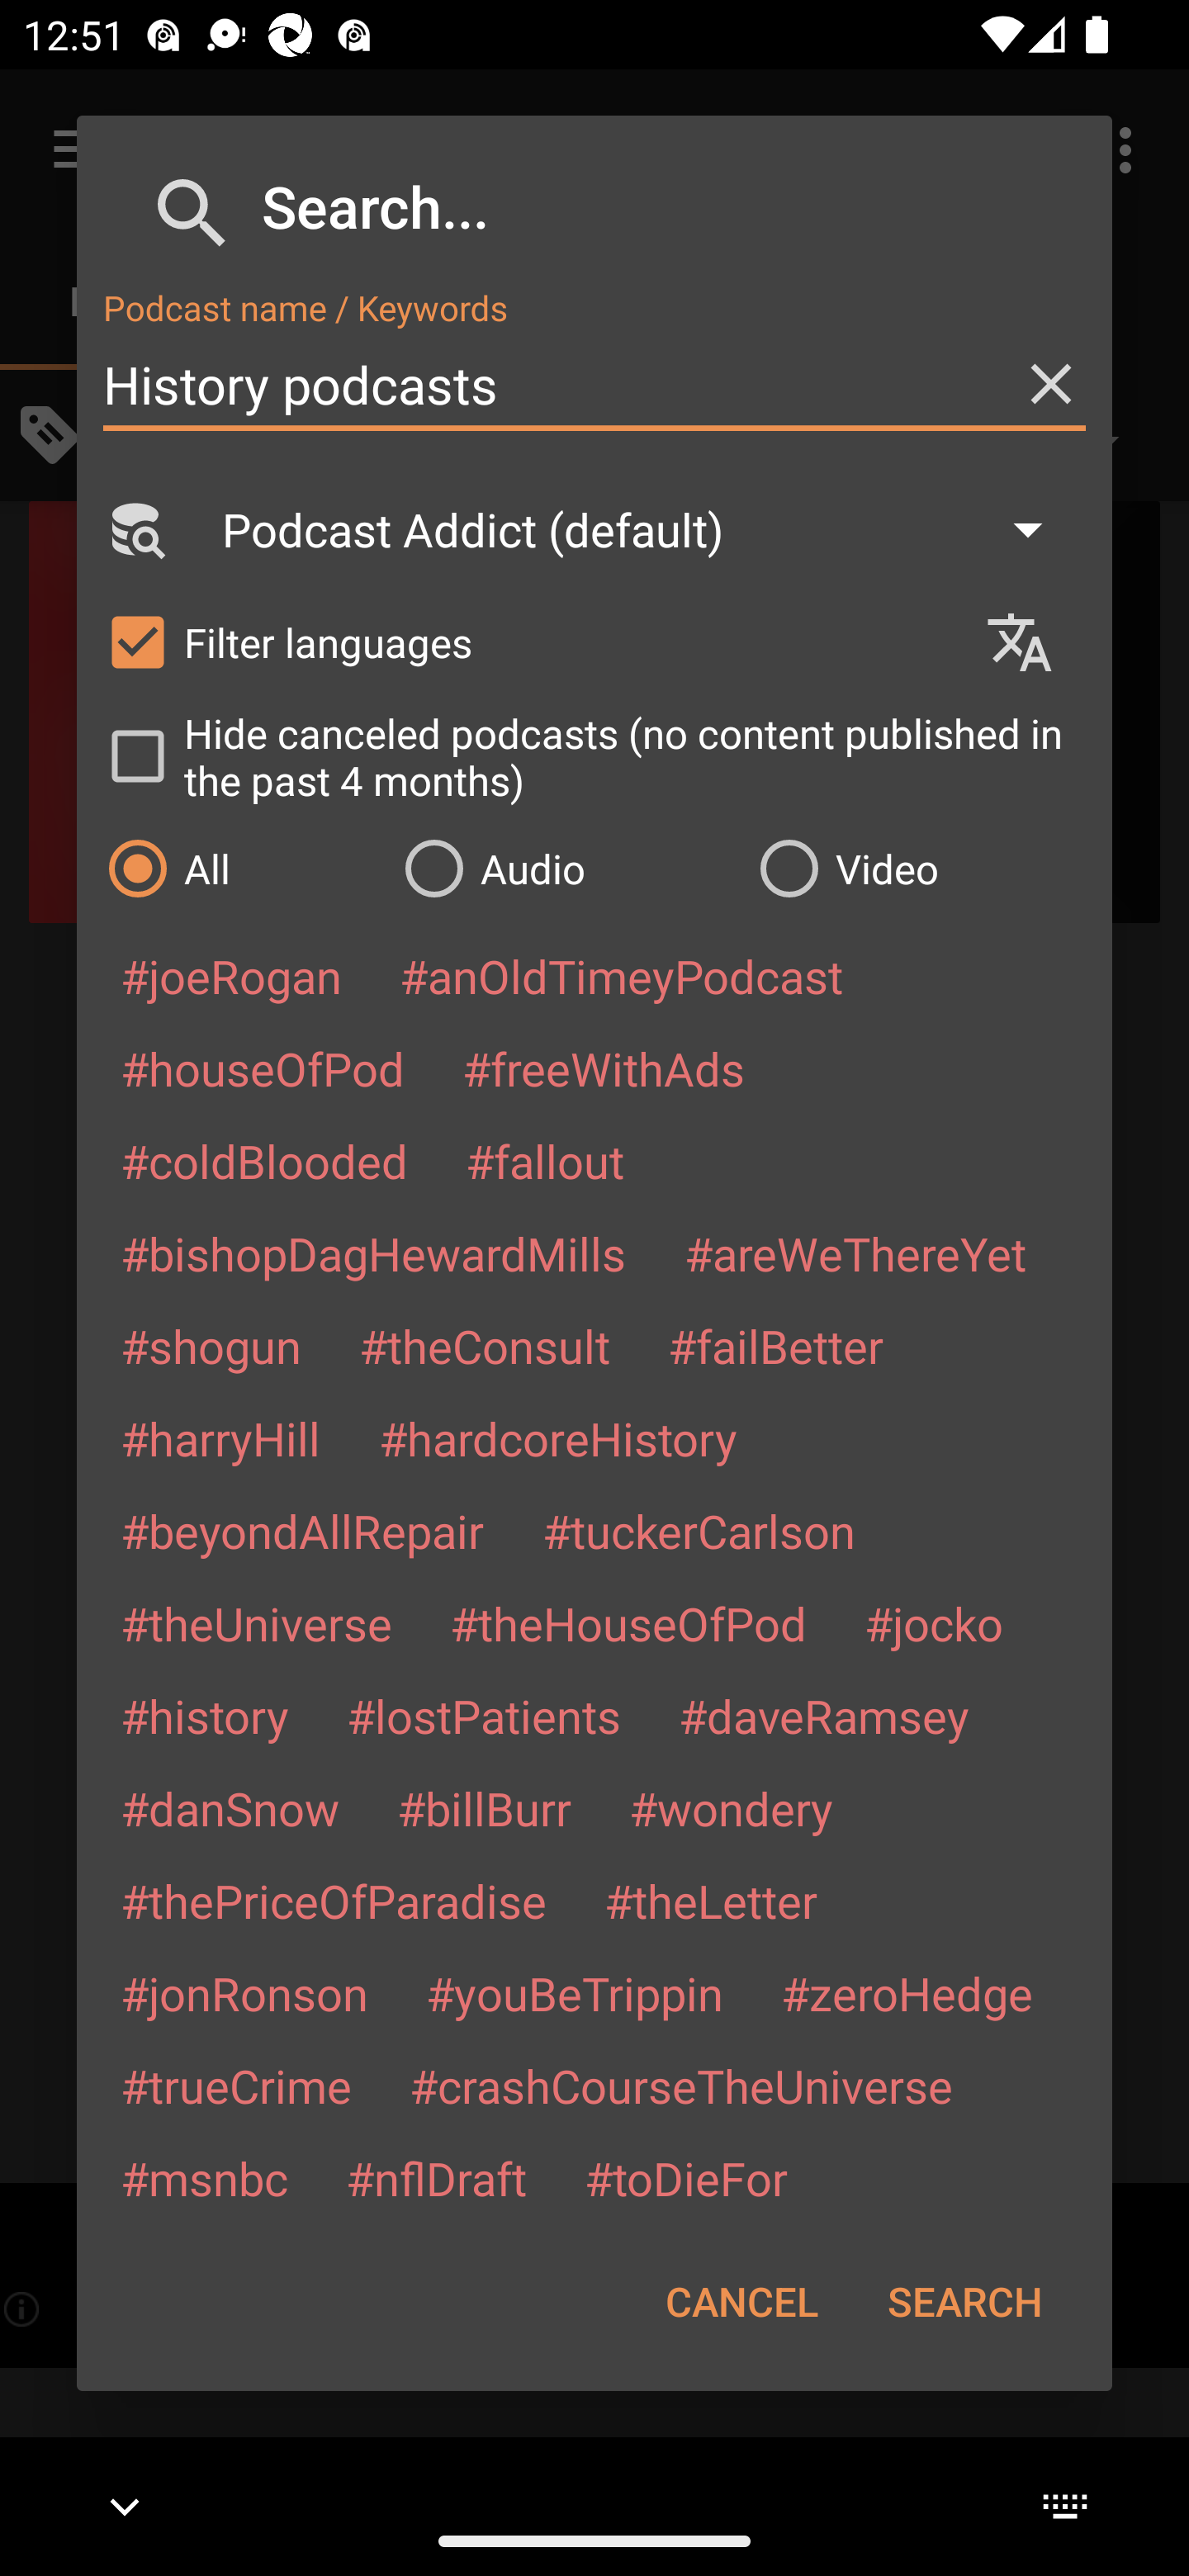  What do you see at coordinates (231, 976) in the screenshot?
I see `#joeRogan` at bounding box center [231, 976].